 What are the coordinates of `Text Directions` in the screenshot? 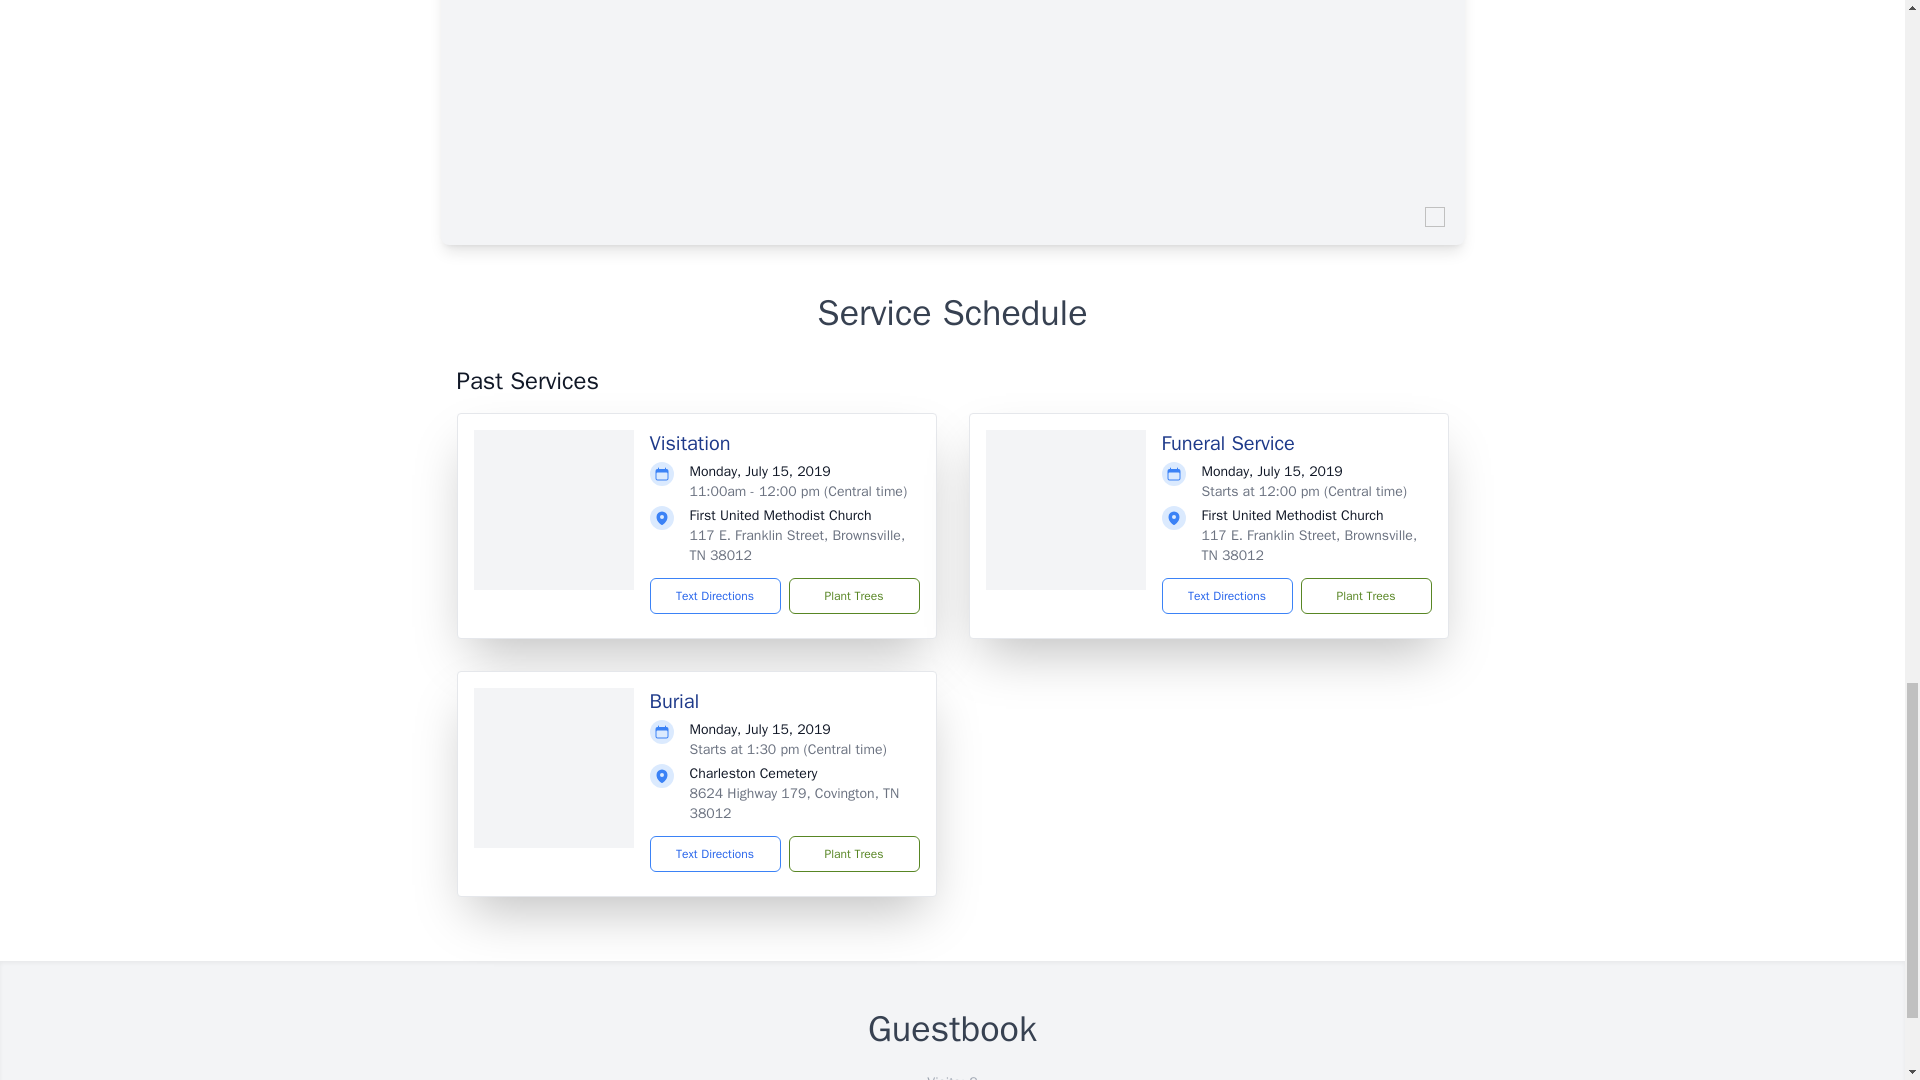 It's located at (716, 853).